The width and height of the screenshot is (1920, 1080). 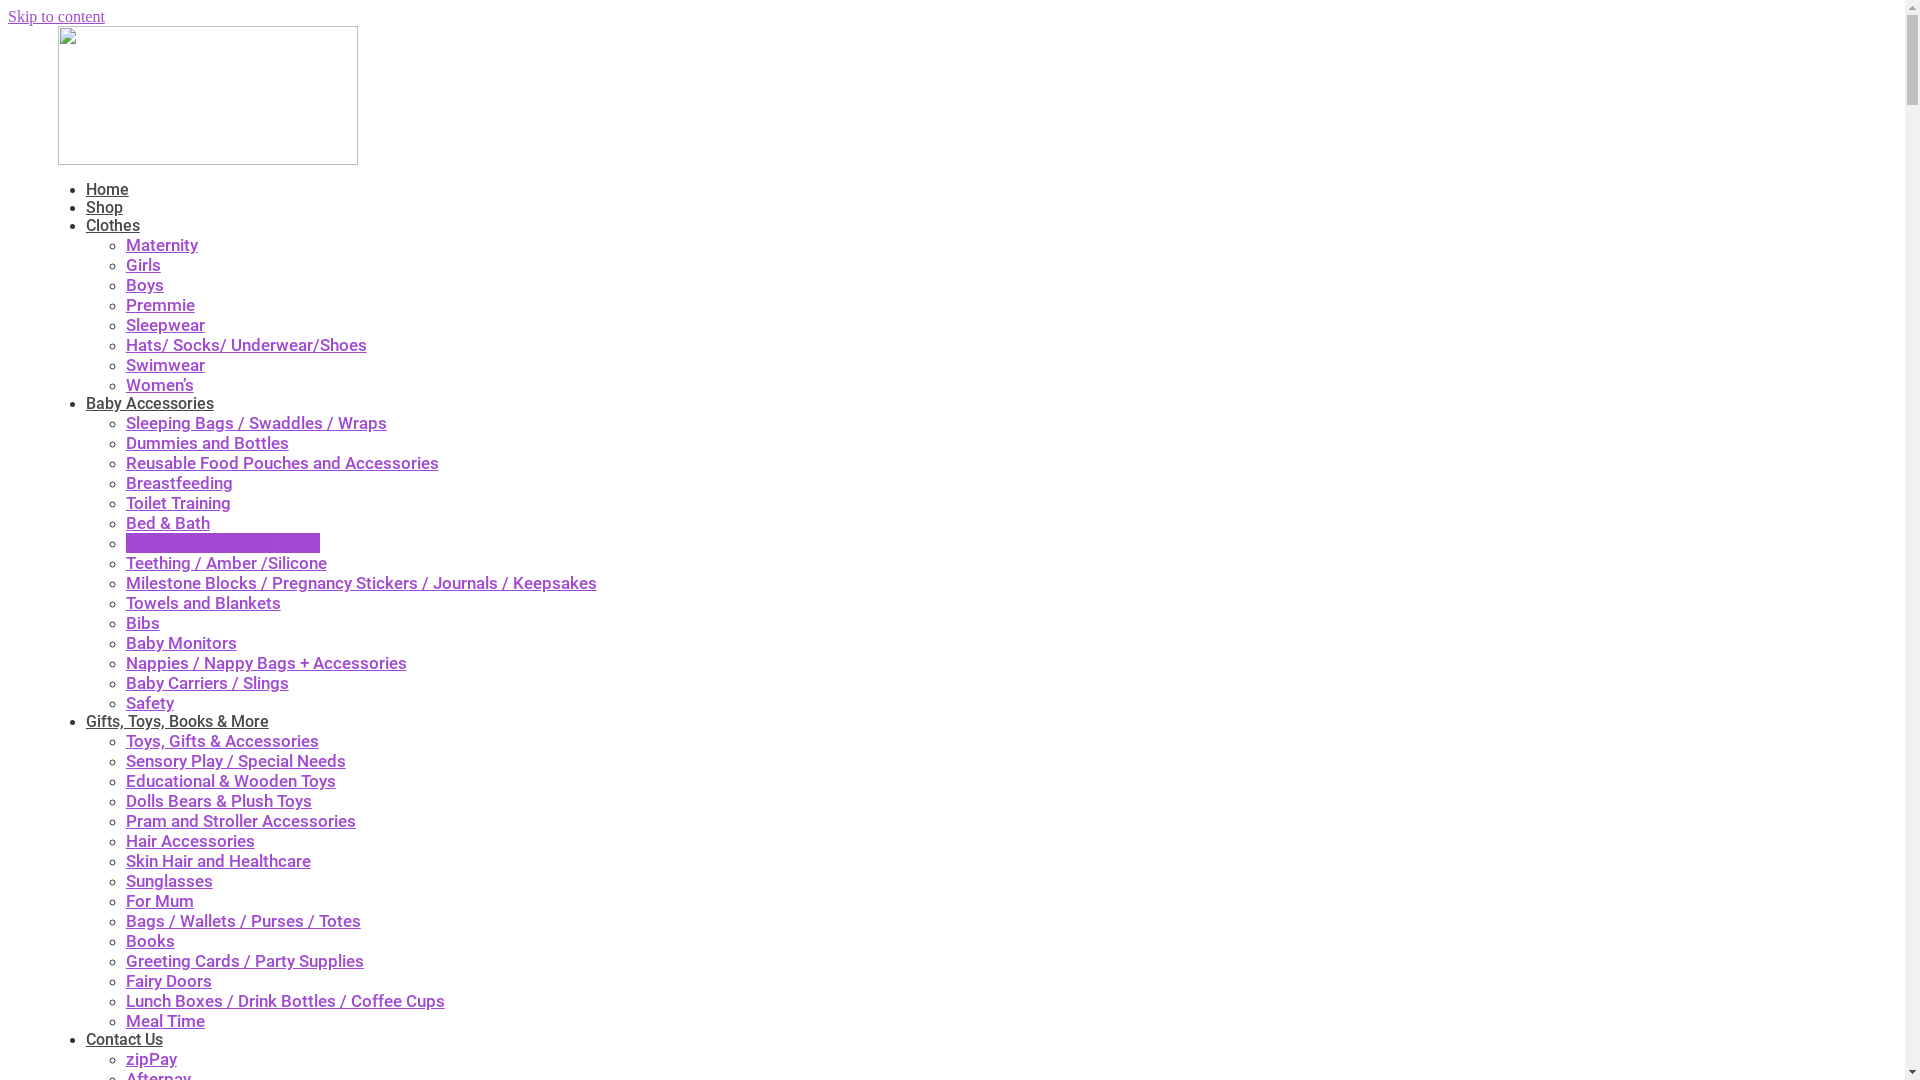 What do you see at coordinates (169, 981) in the screenshot?
I see `Fairy Doors` at bounding box center [169, 981].